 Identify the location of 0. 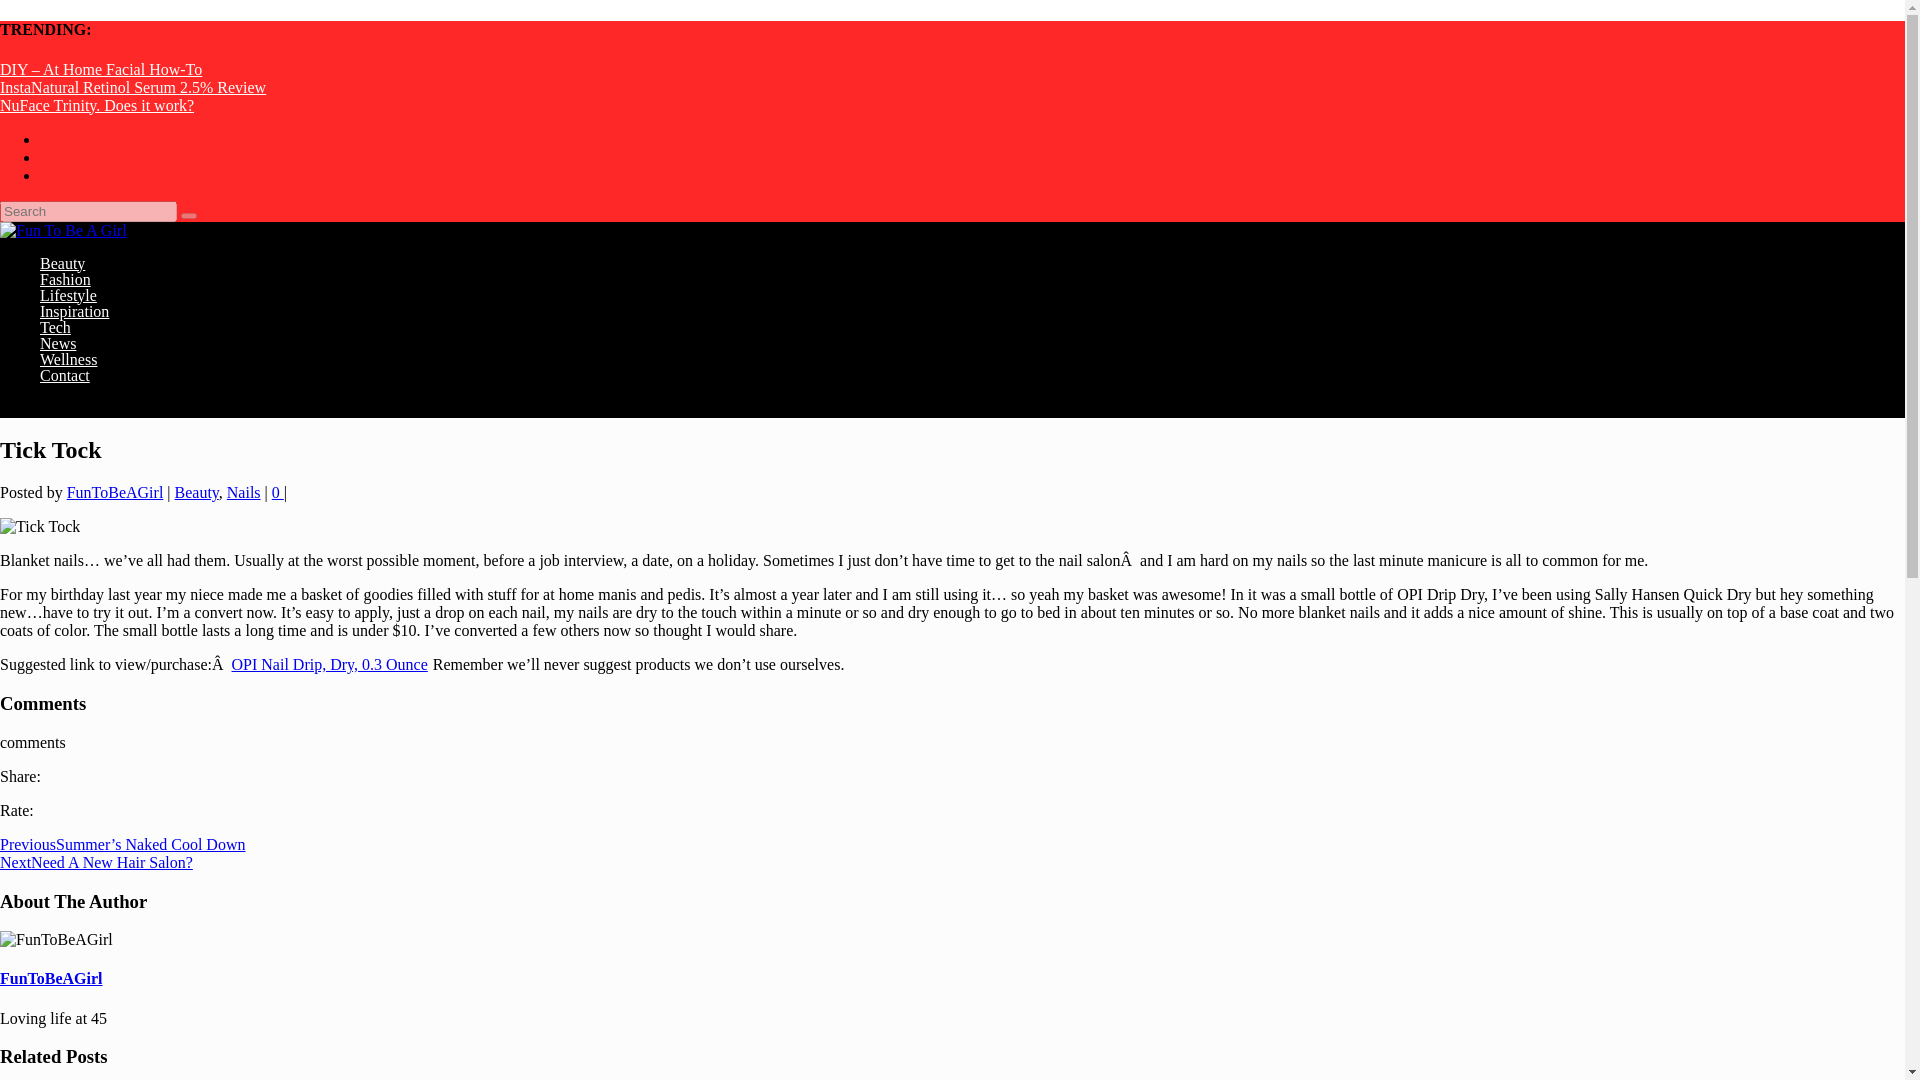
(278, 492).